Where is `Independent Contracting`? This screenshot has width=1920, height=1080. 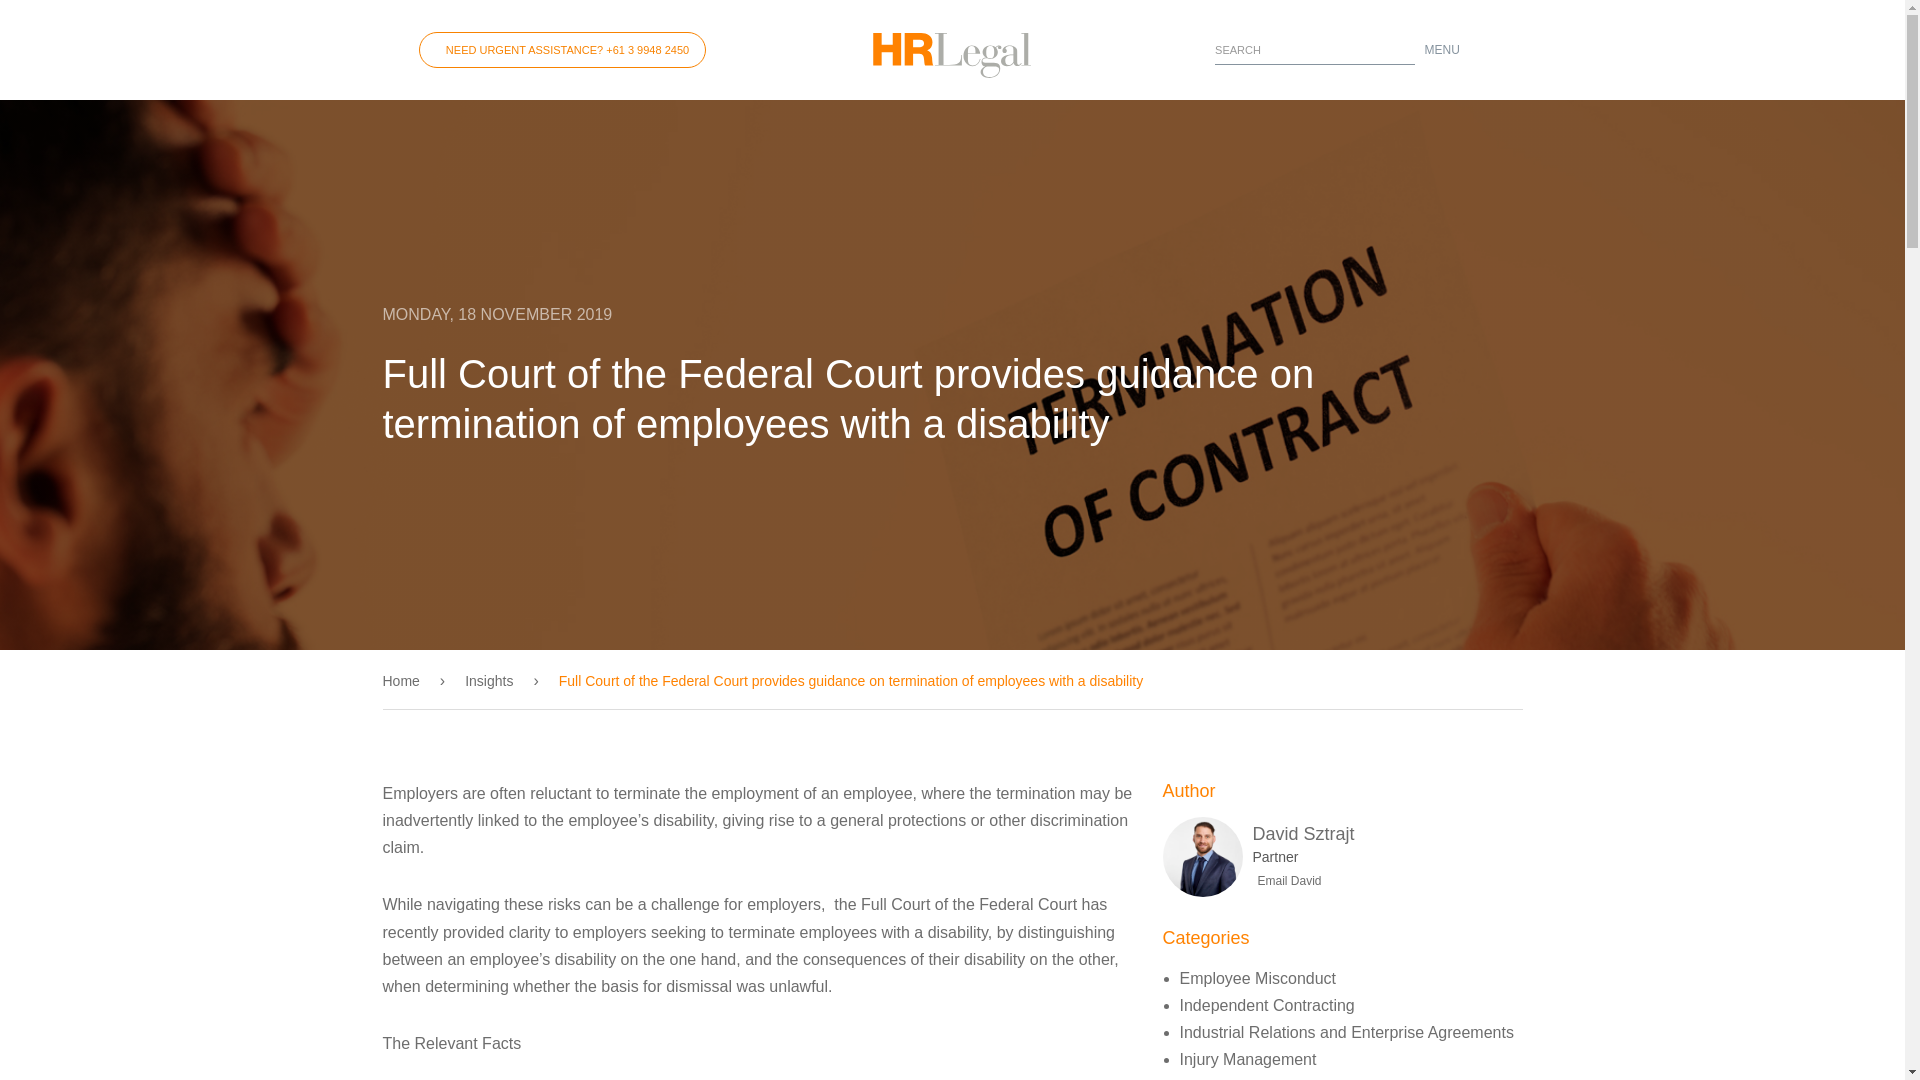 Independent Contracting is located at coordinates (1268, 1005).